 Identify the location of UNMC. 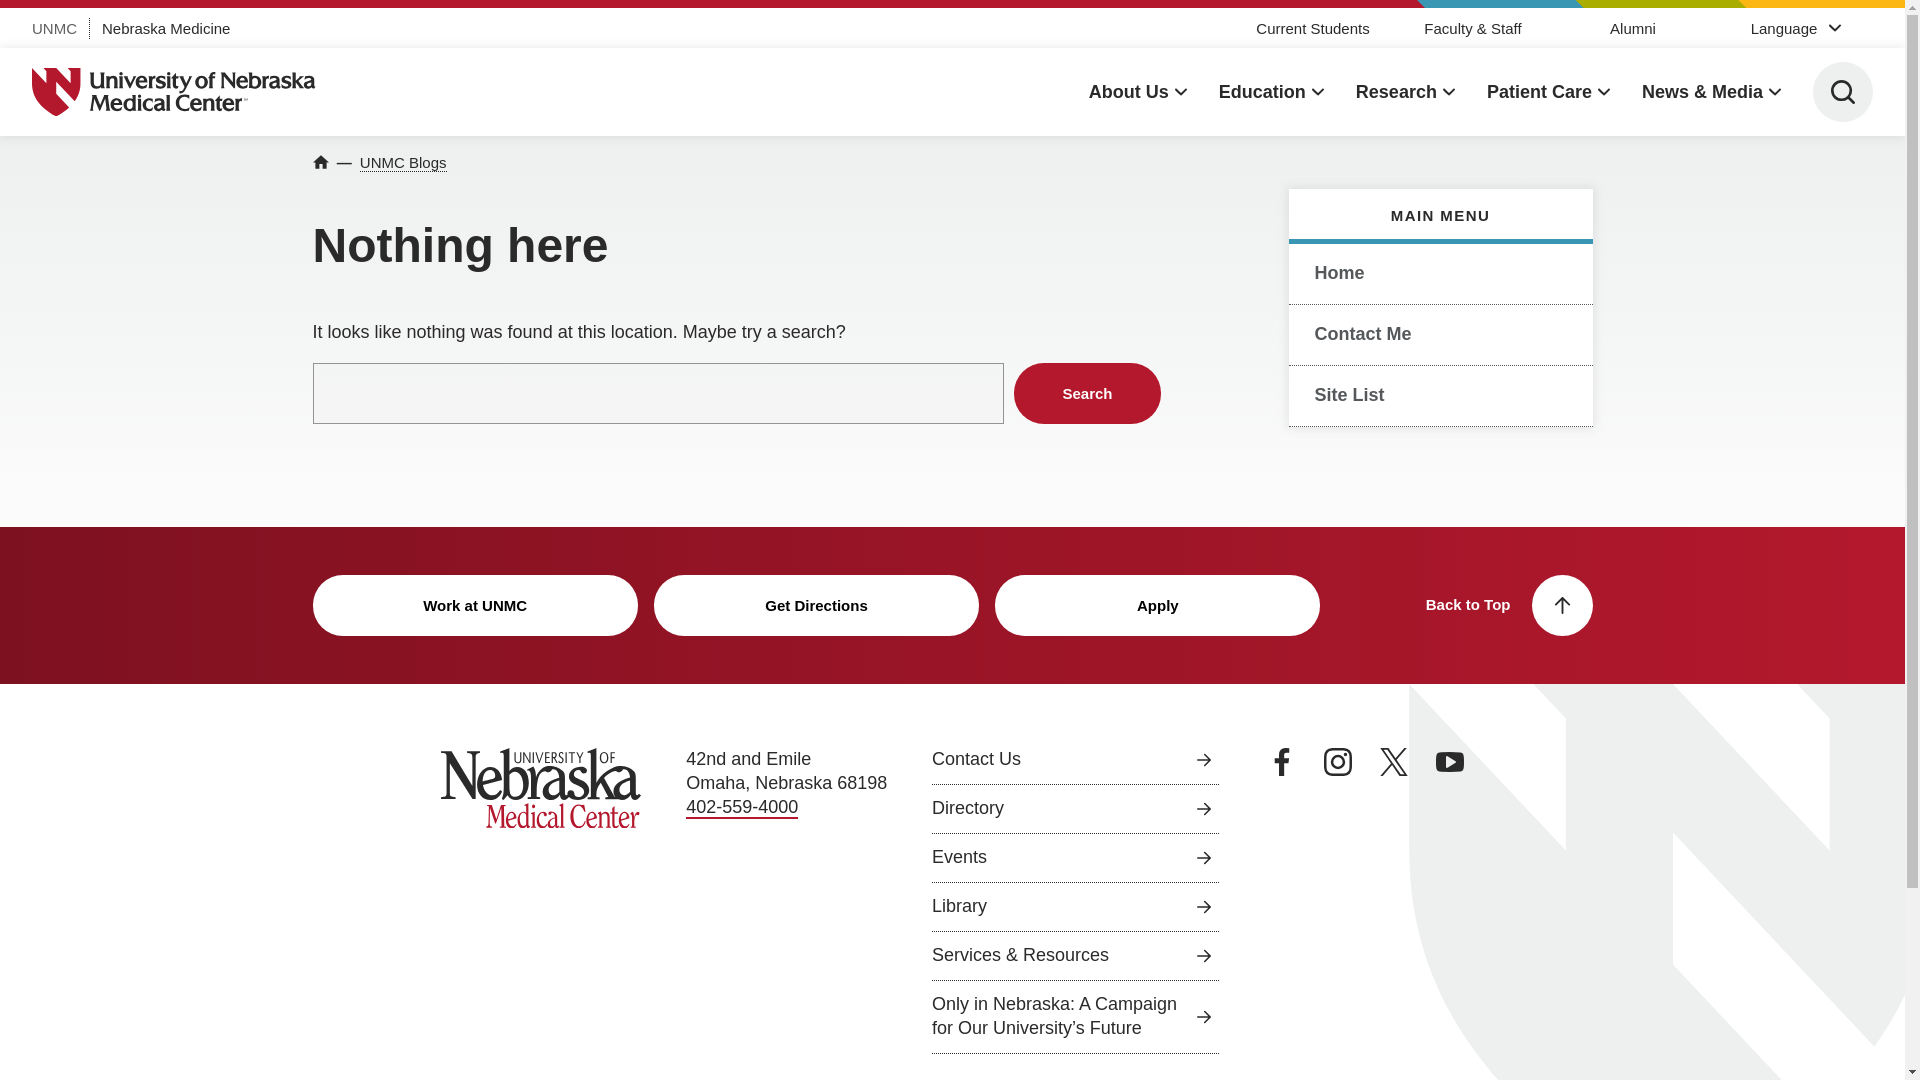
(54, 28).